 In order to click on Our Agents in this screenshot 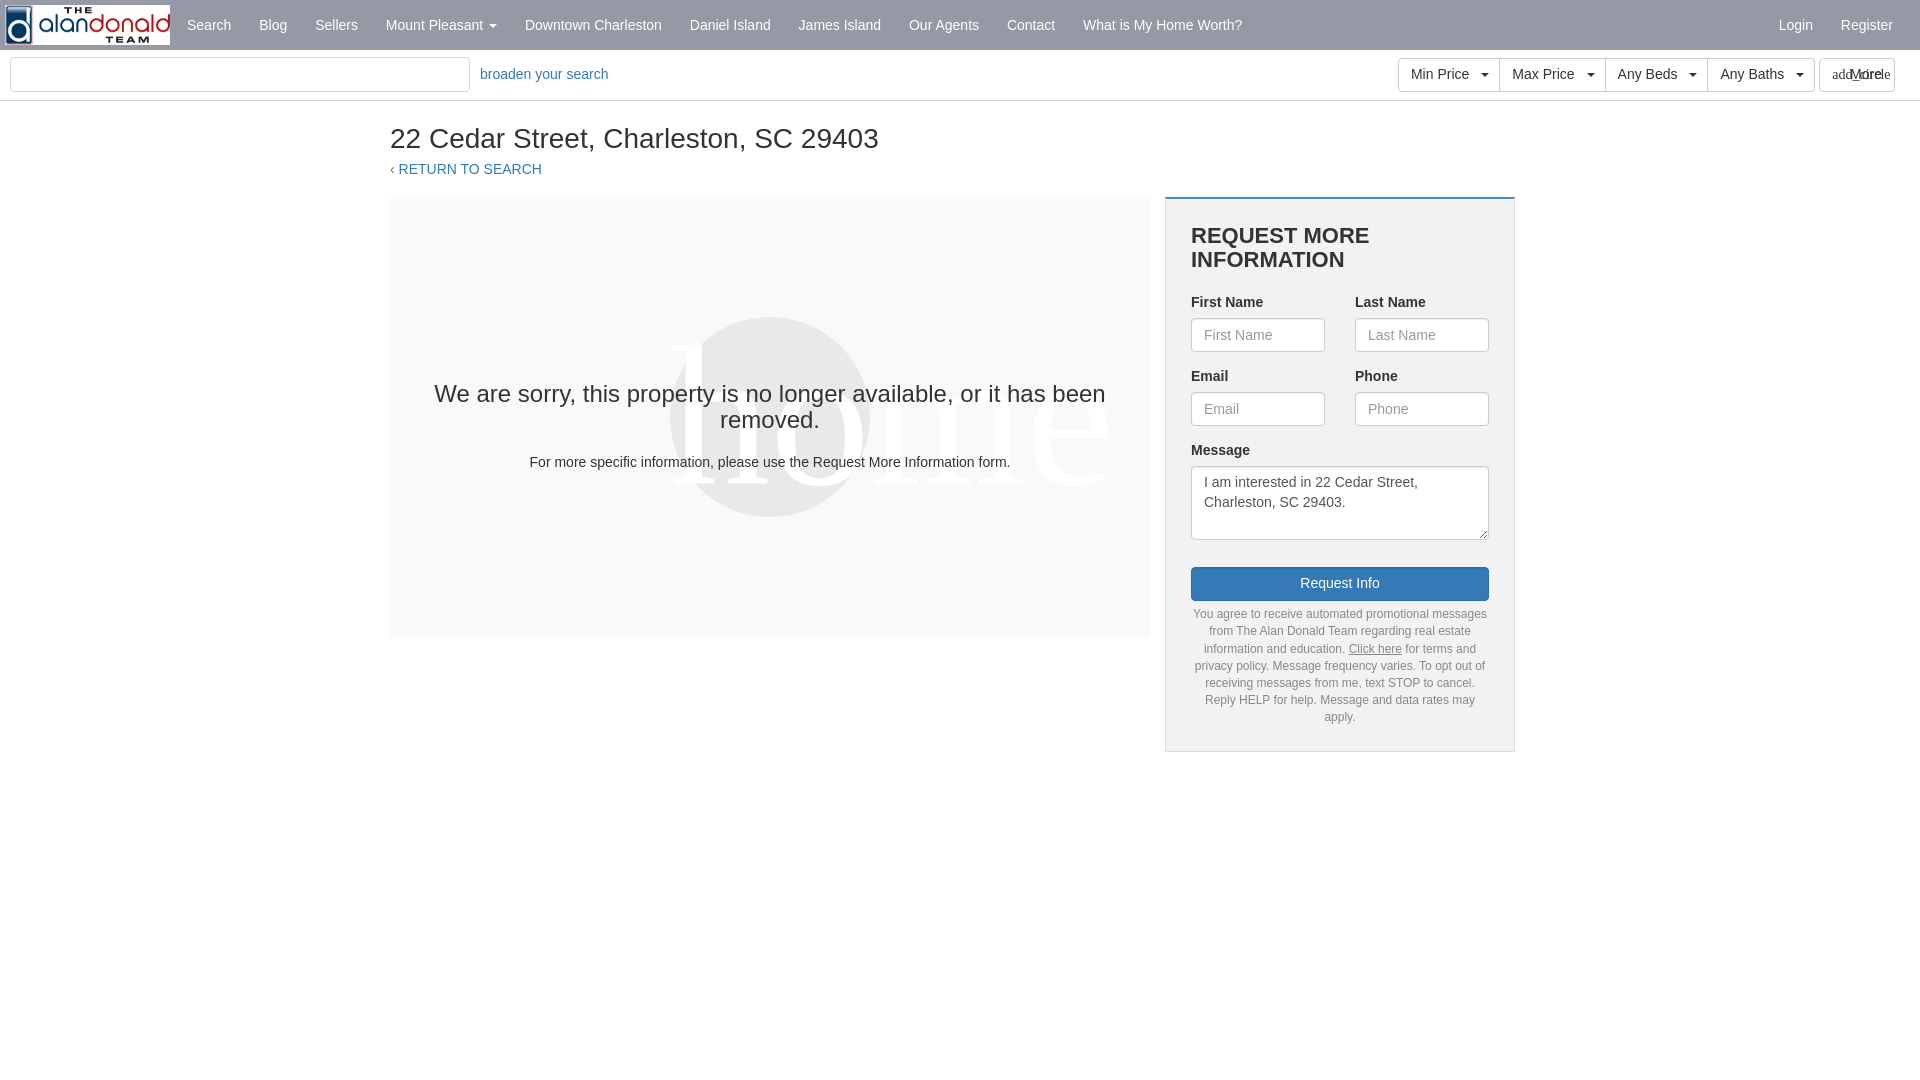, I will do `click(943, 24)`.